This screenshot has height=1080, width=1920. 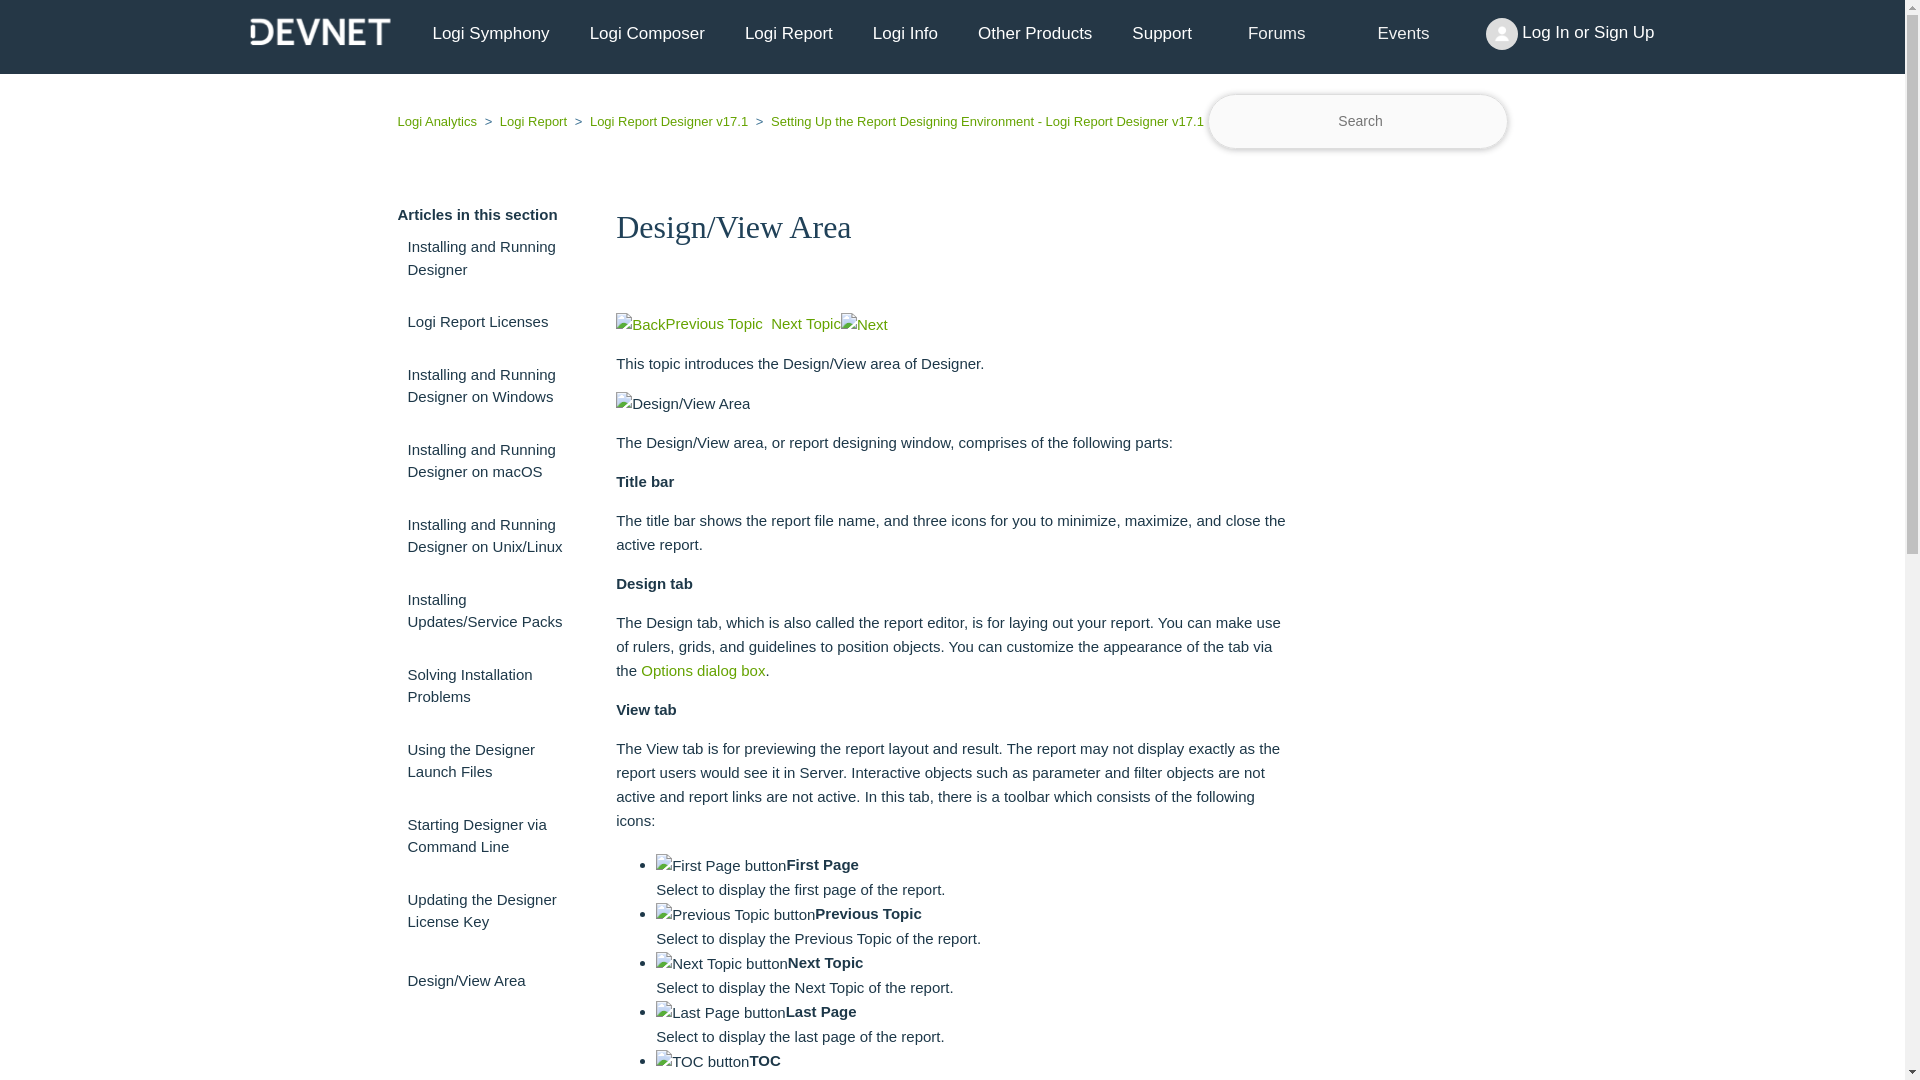 What do you see at coordinates (661, 121) in the screenshot?
I see `Logi Report Designer v17.1` at bounding box center [661, 121].